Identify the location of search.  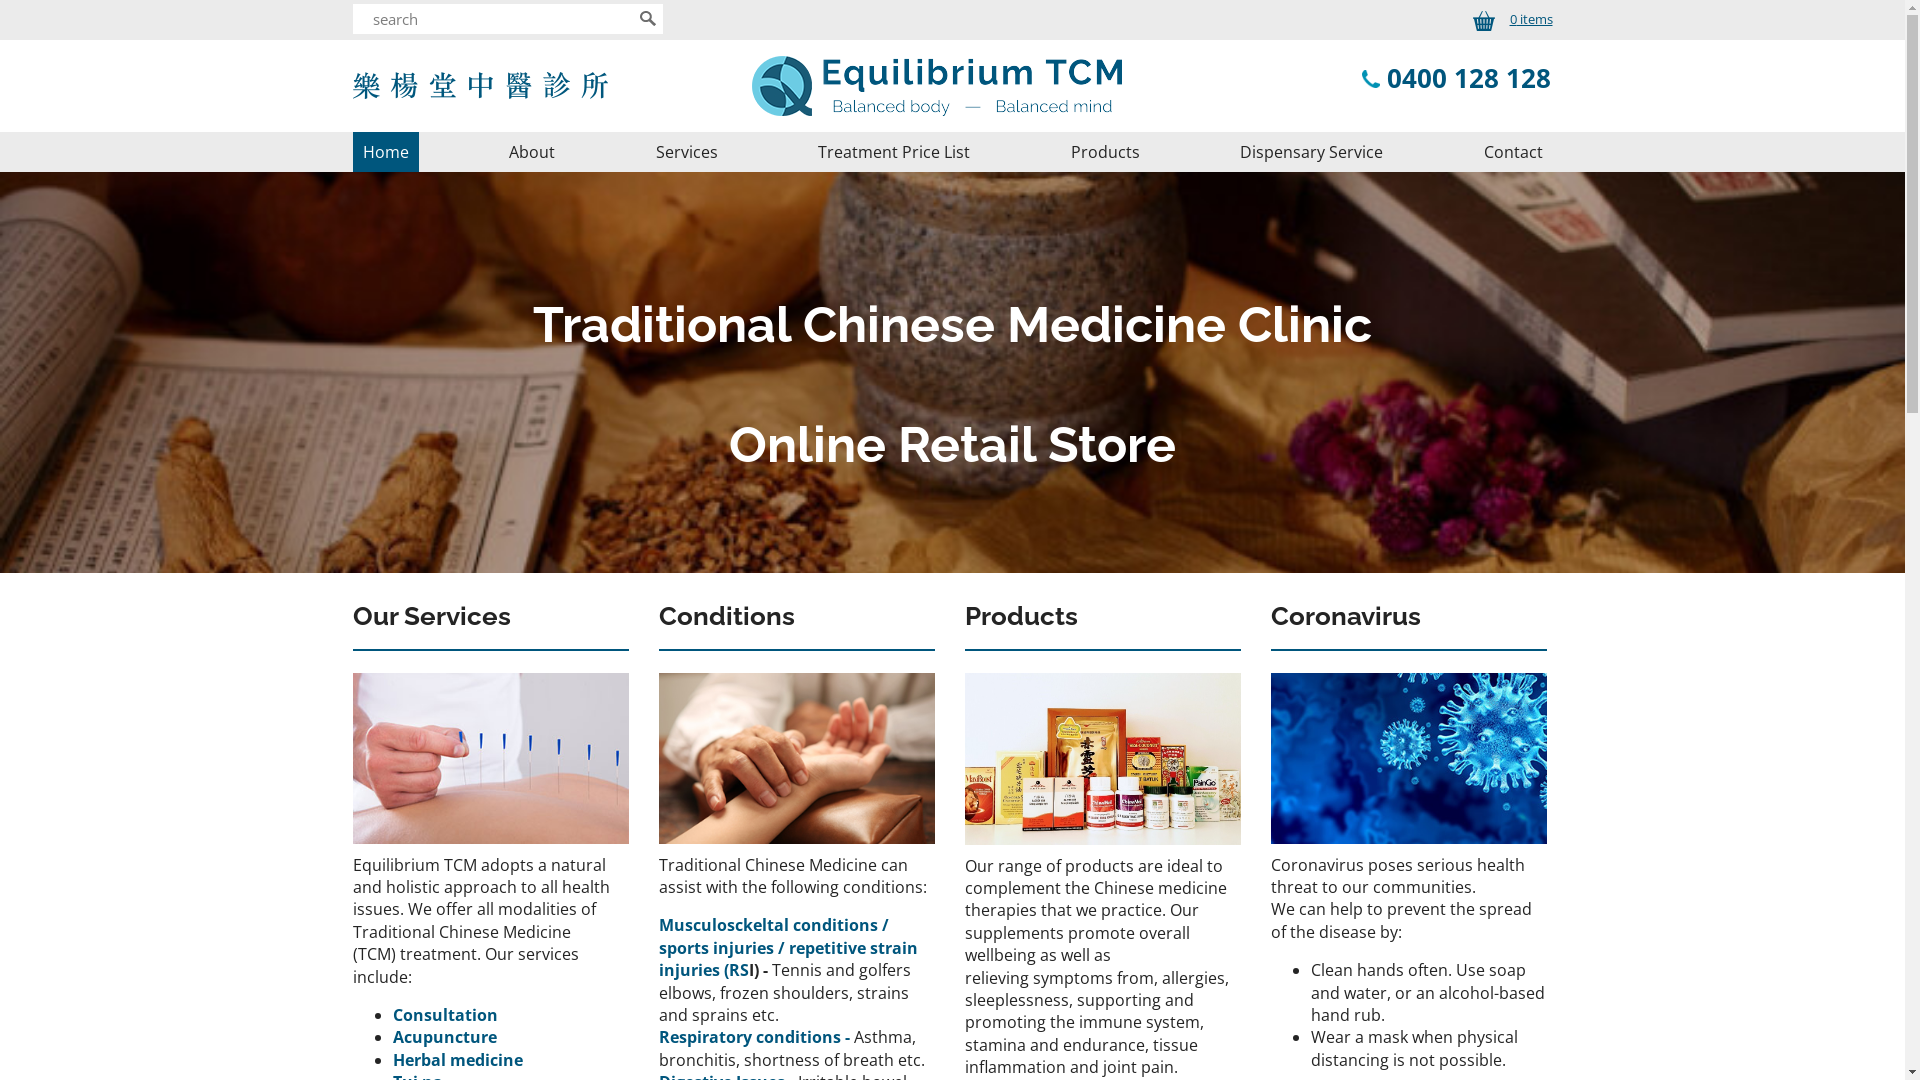
(492, 19).